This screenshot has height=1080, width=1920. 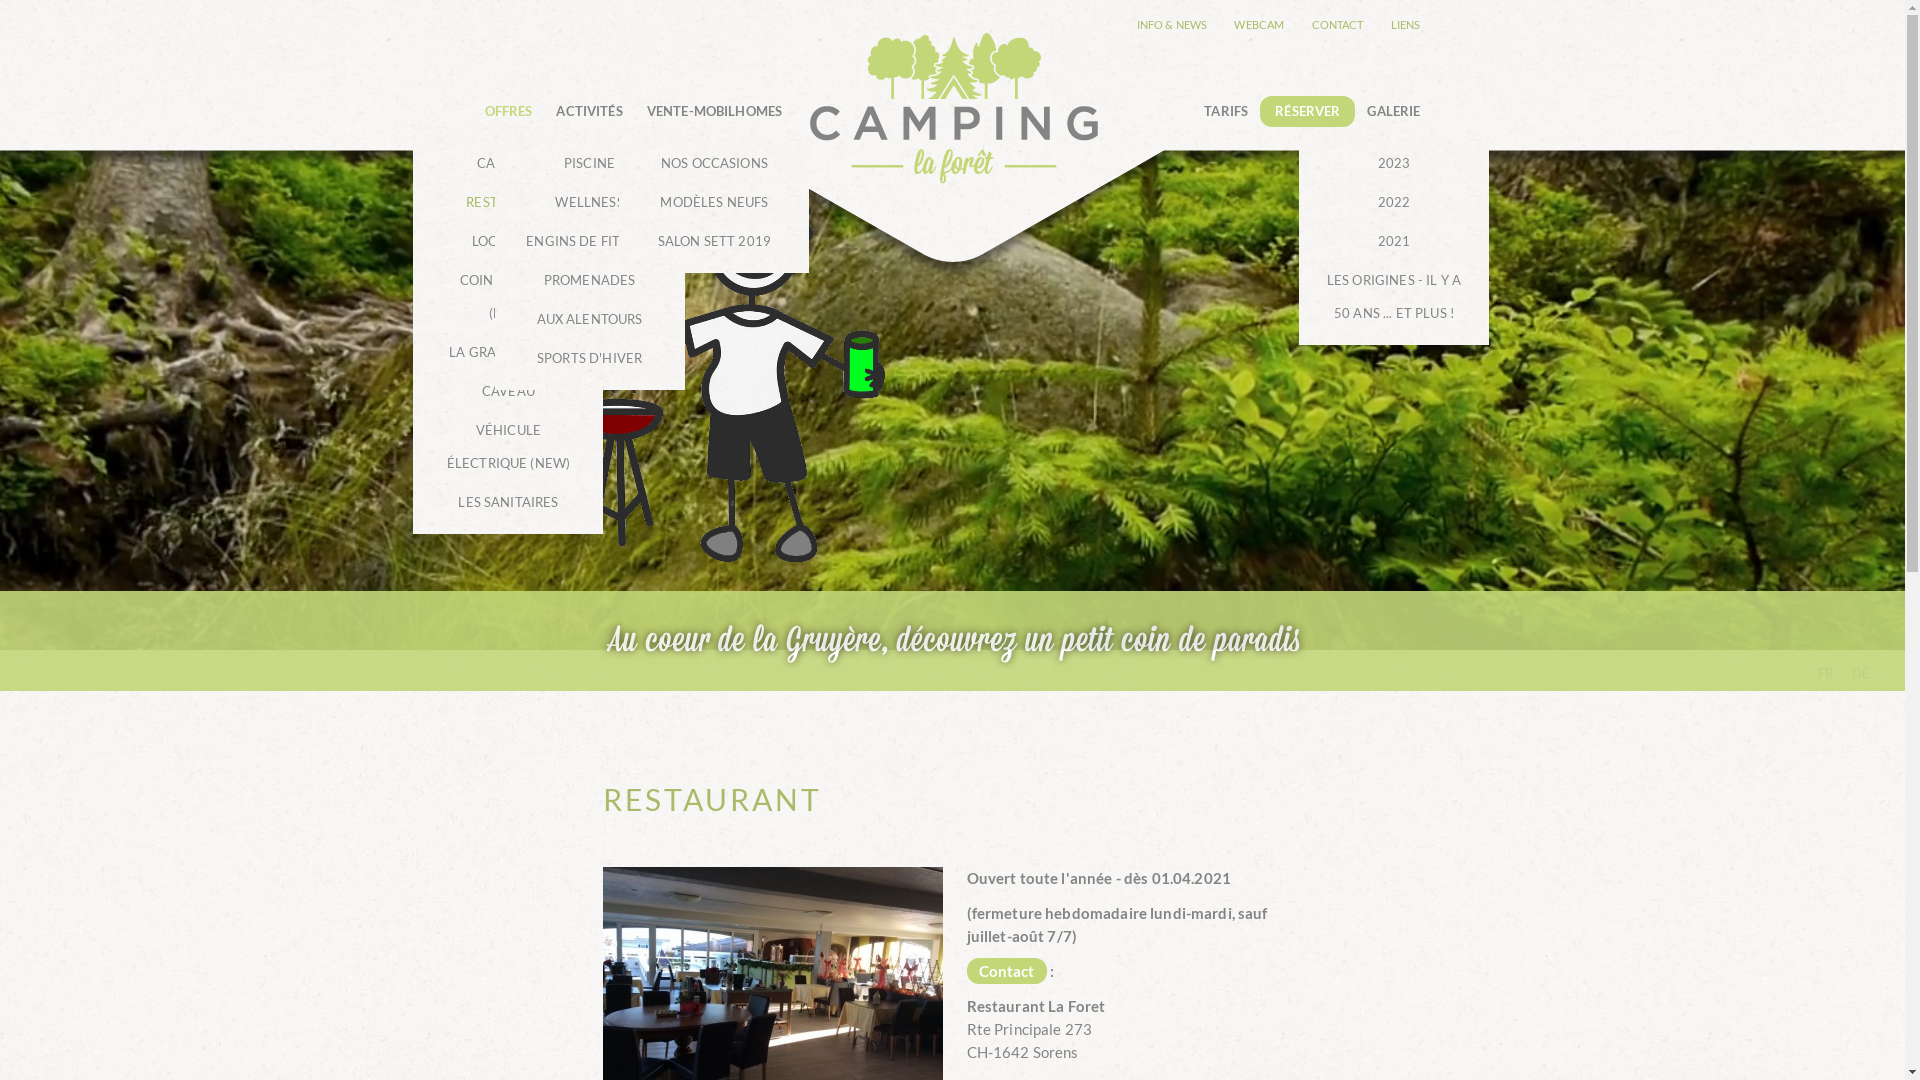 What do you see at coordinates (508, 112) in the screenshot?
I see `OFFRES` at bounding box center [508, 112].